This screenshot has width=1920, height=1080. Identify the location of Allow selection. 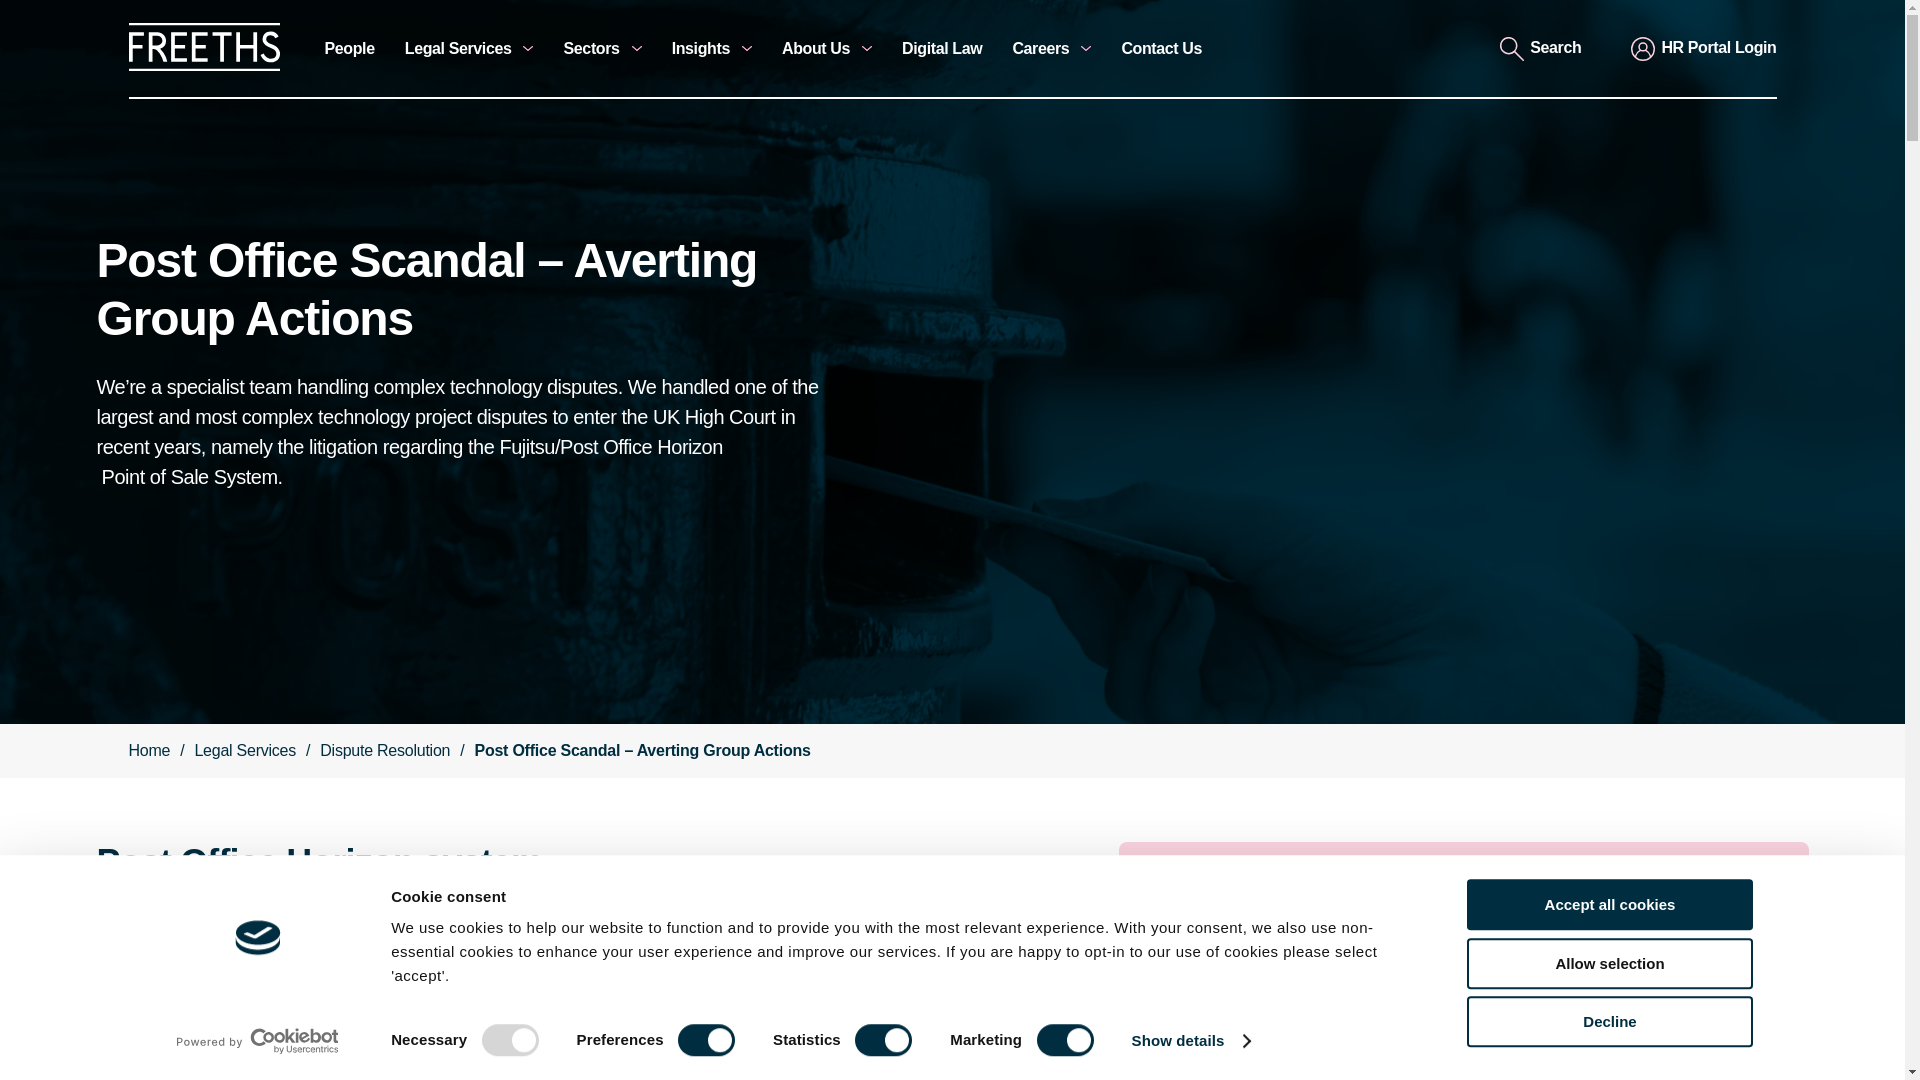
(1608, 964).